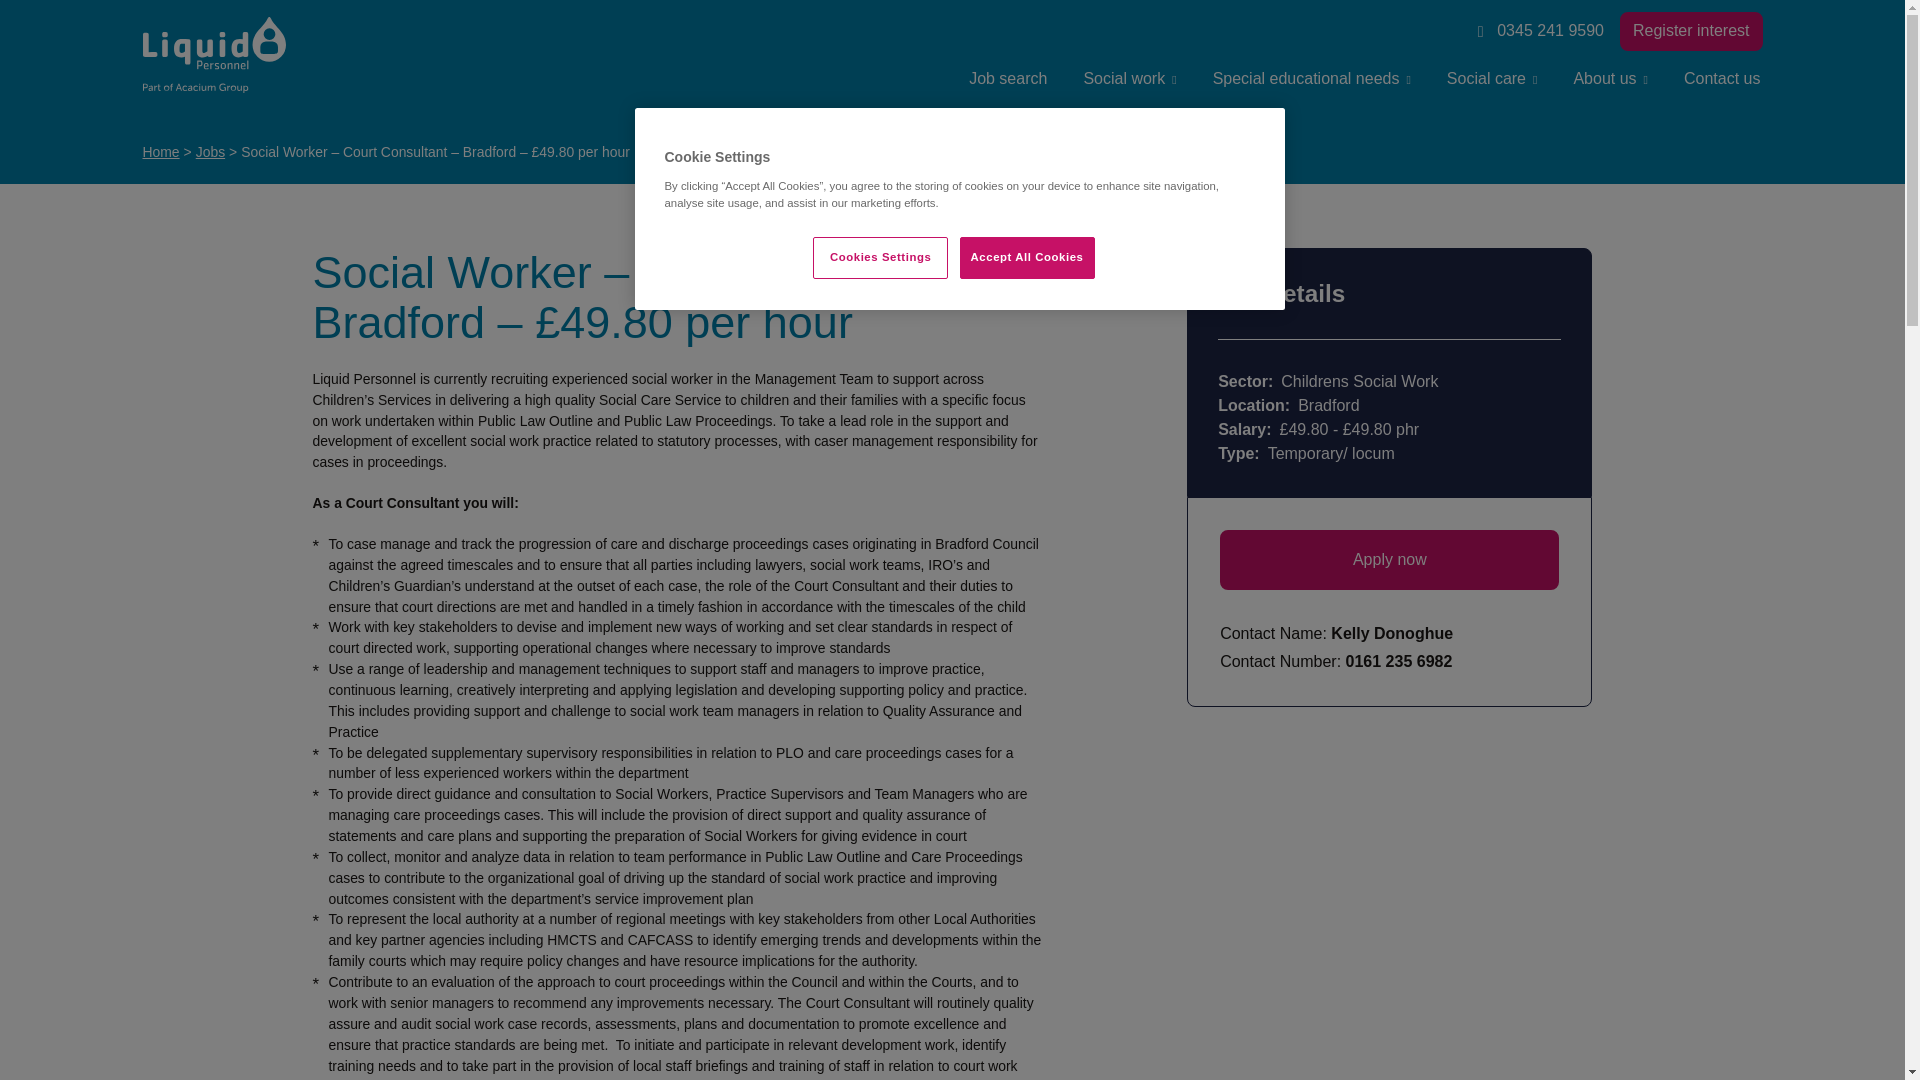  Describe the element at coordinates (1388, 406) in the screenshot. I see `Location` at that location.